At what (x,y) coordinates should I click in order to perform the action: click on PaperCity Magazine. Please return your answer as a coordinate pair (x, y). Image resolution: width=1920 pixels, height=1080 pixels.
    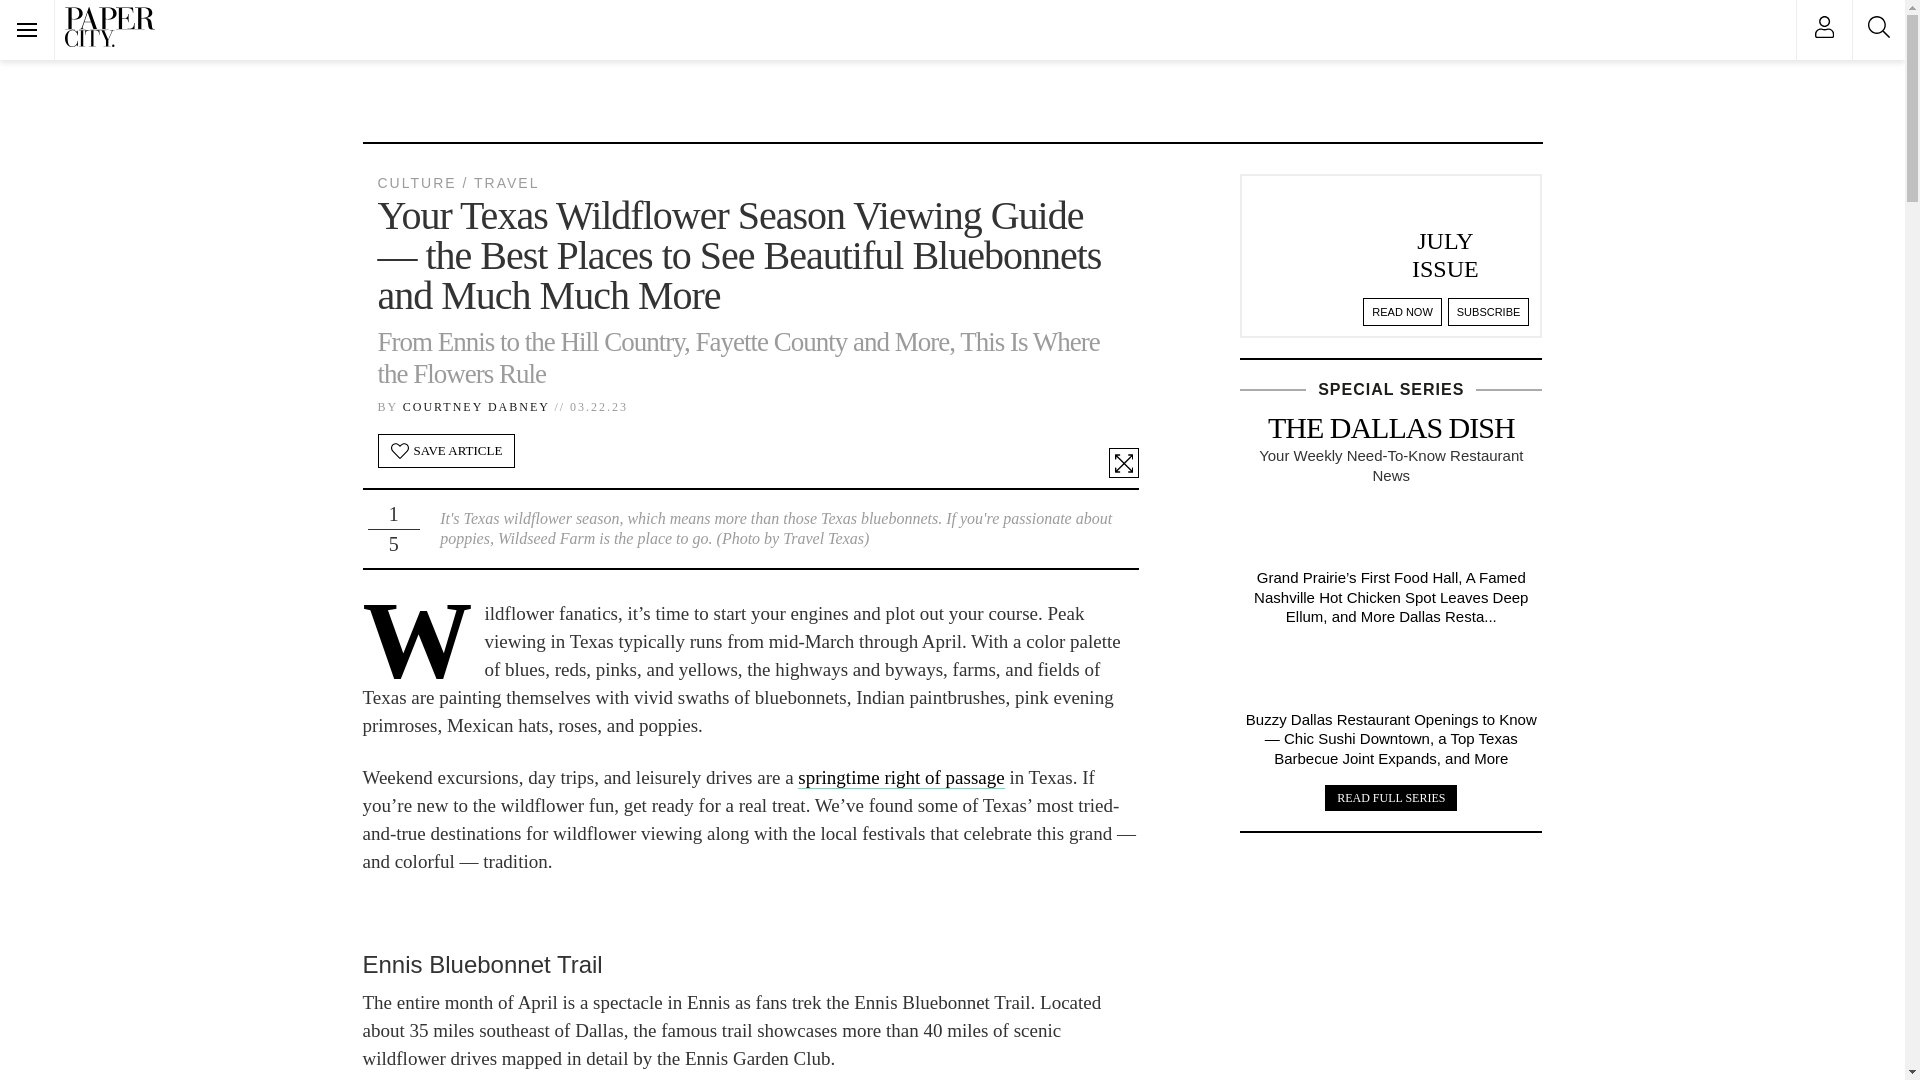
    Looking at the image, I should click on (110, 26).